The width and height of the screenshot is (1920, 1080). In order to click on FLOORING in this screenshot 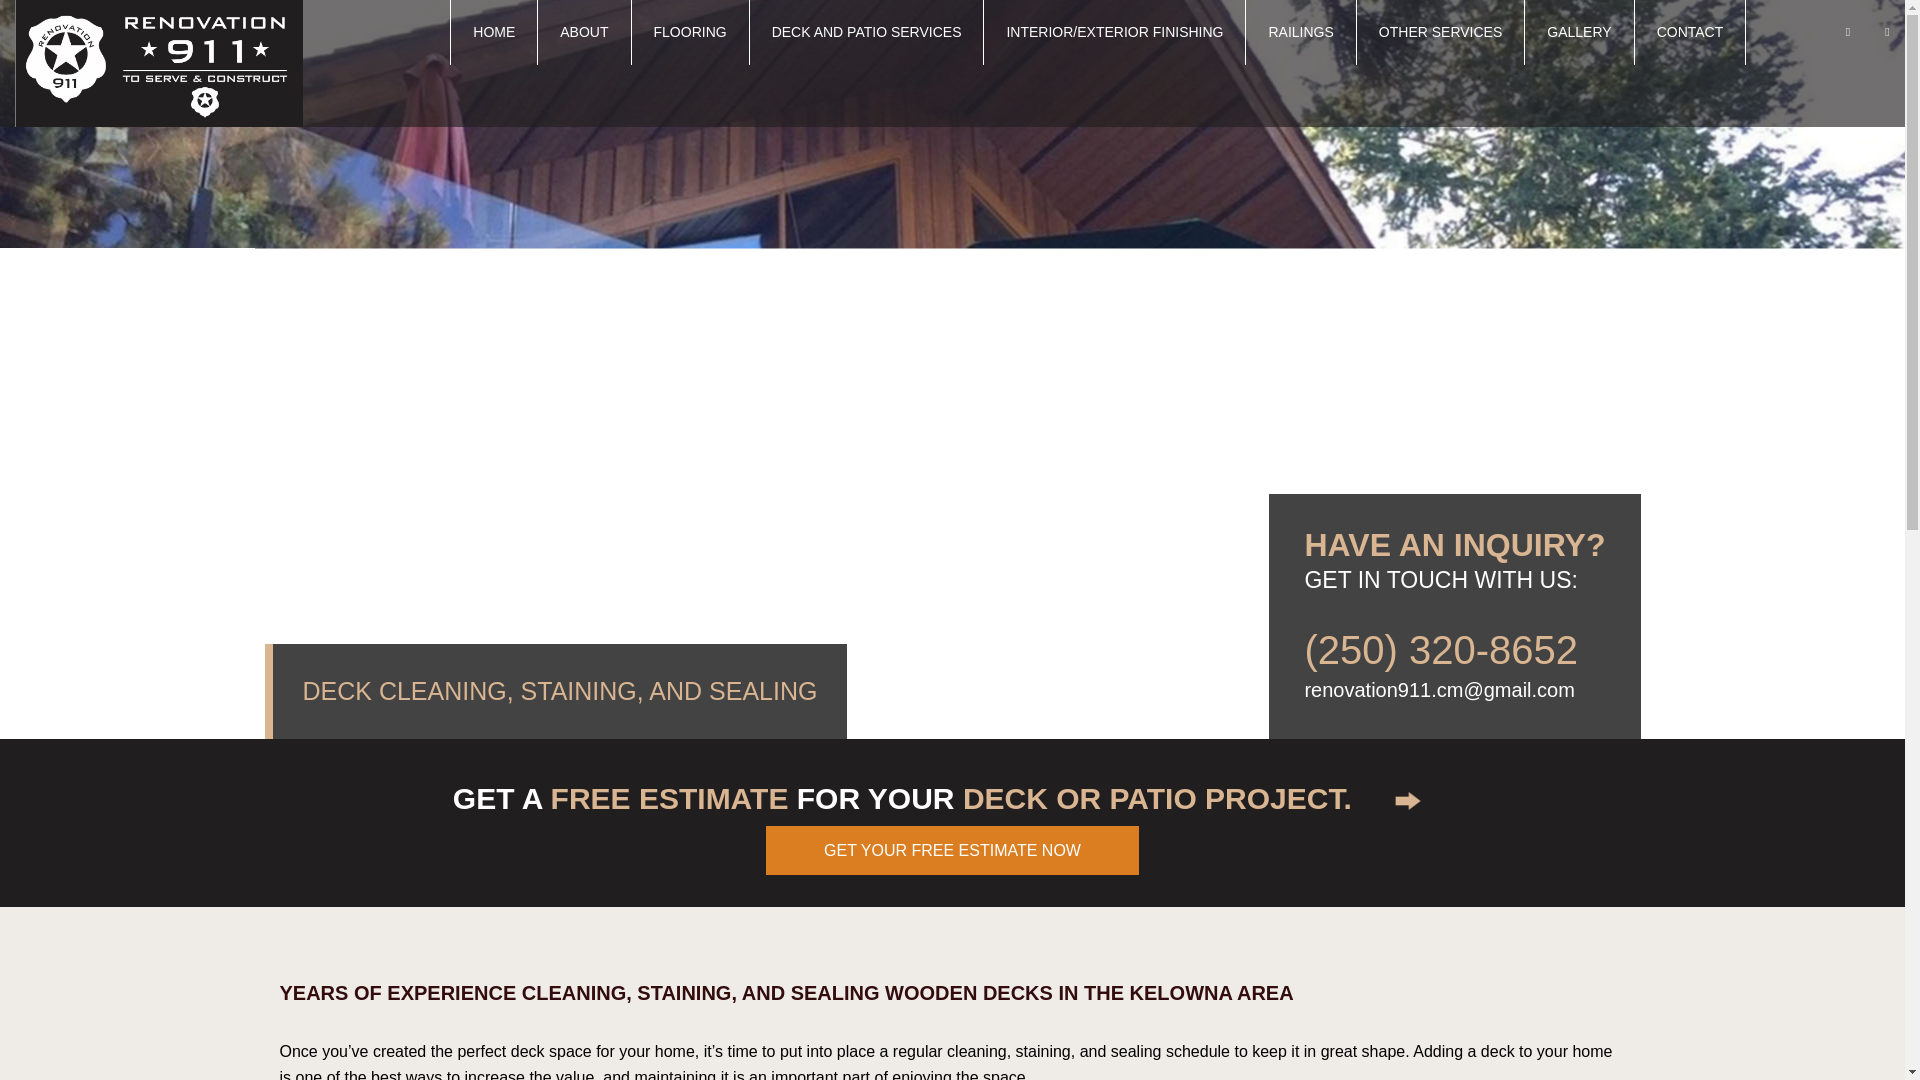, I will do `click(690, 32)`.